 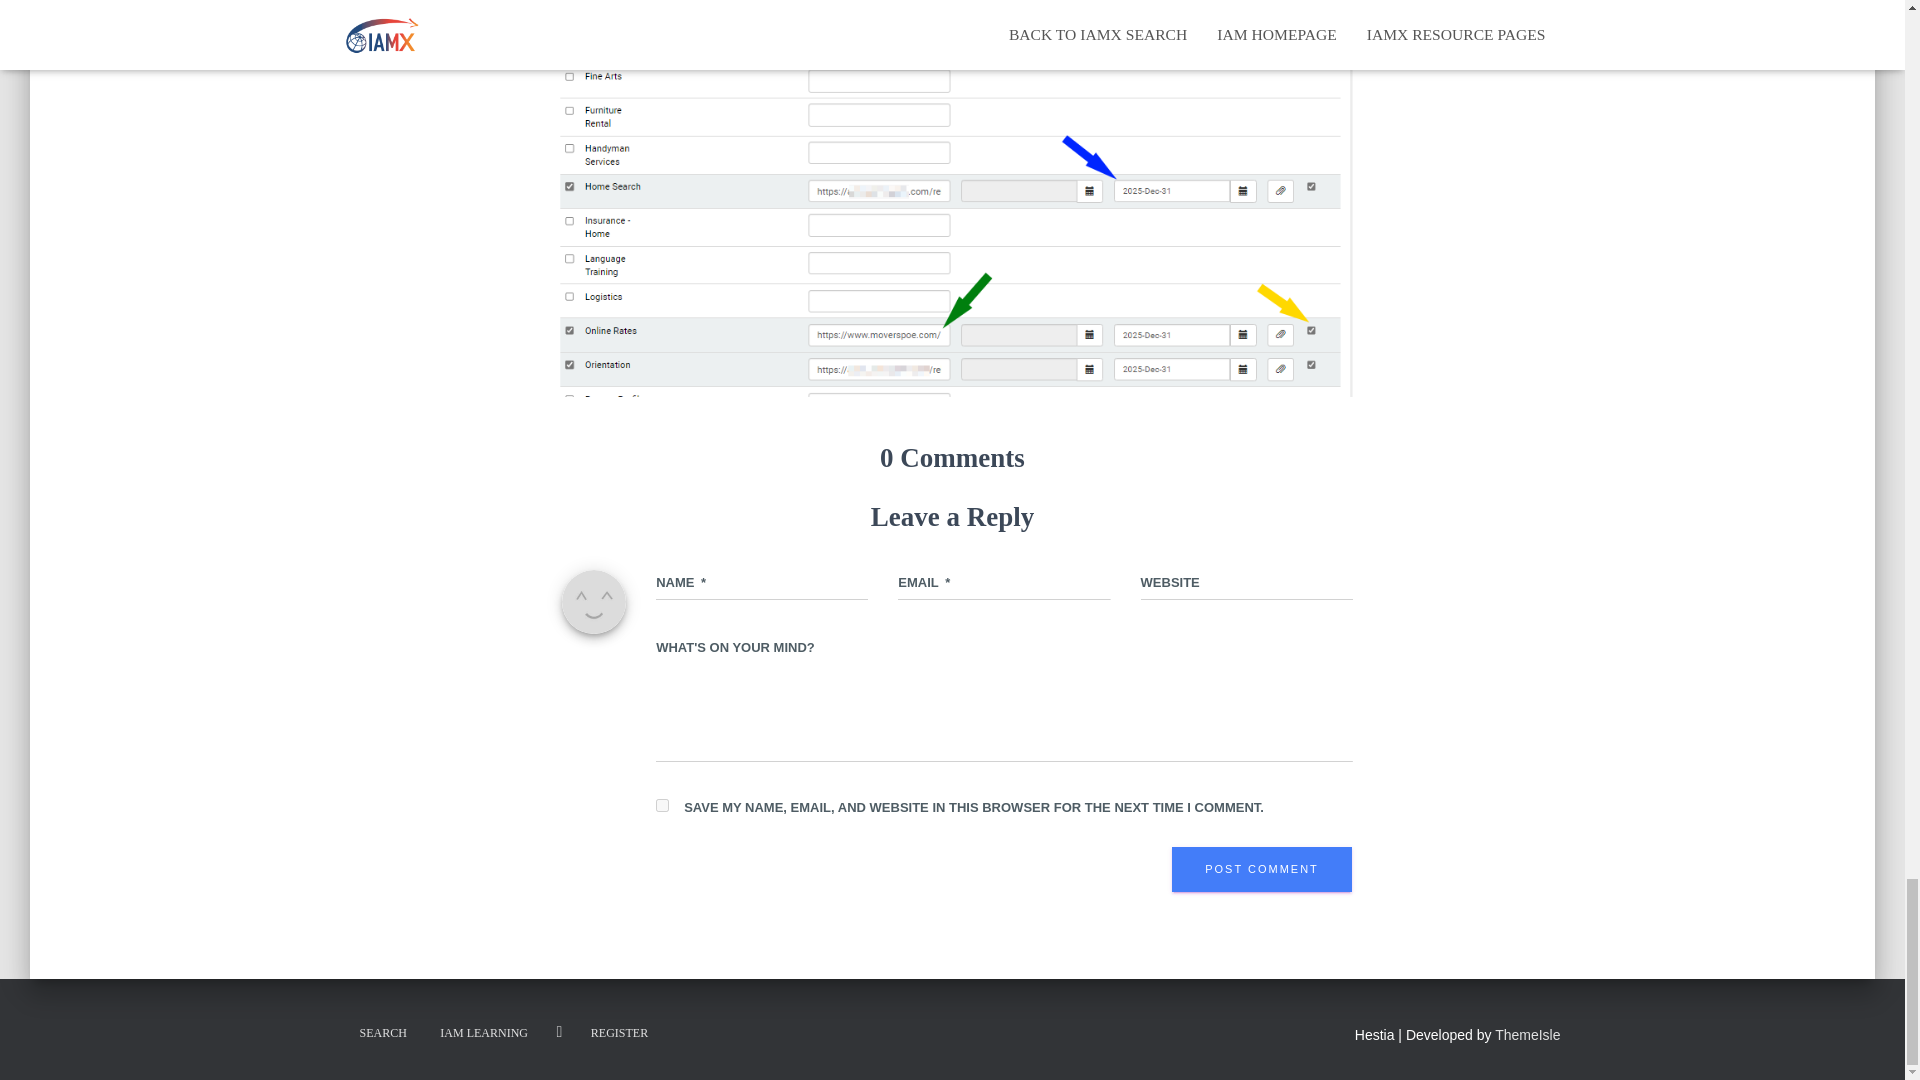 I want to click on REGISTER, so click(x=619, y=1033).